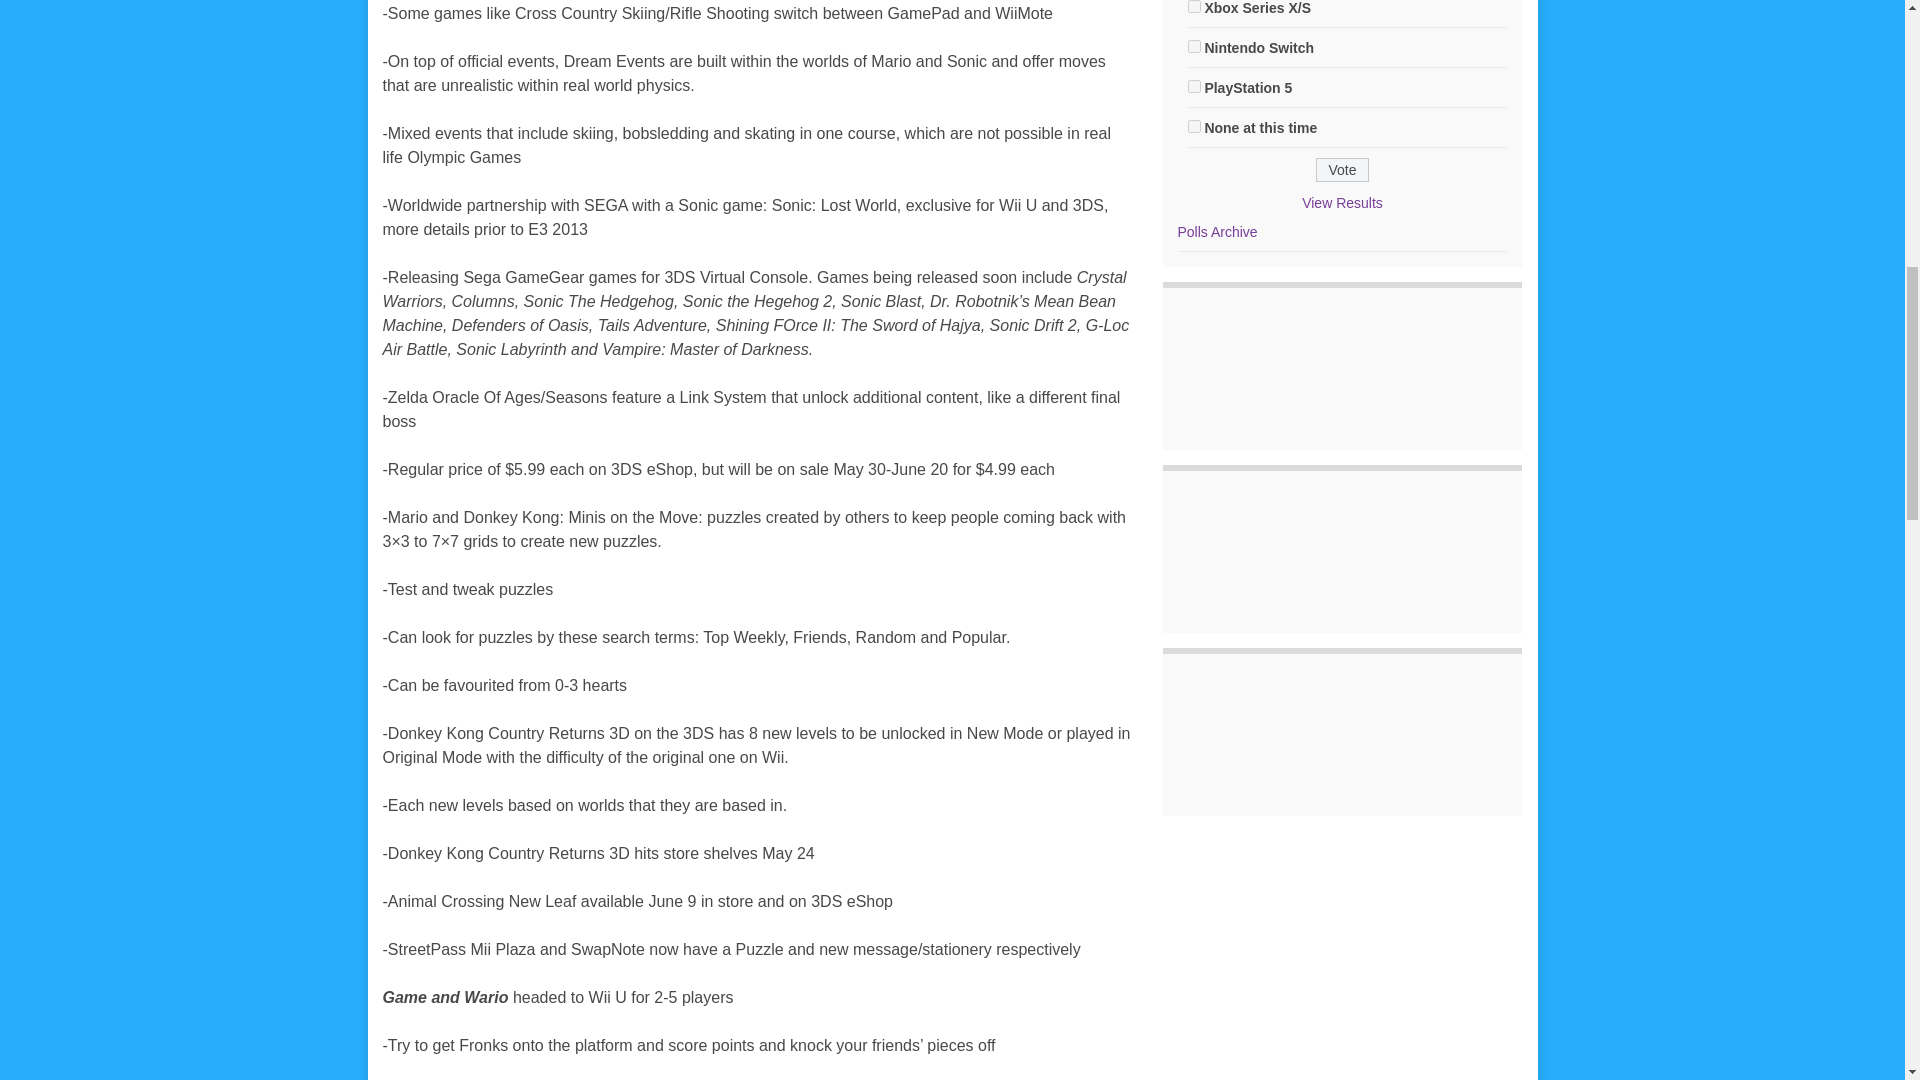 The height and width of the screenshot is (1080, 1920). Describe the element at coordinates (1342, 170) in the screenshot. I see `   Vote   ` at that location.